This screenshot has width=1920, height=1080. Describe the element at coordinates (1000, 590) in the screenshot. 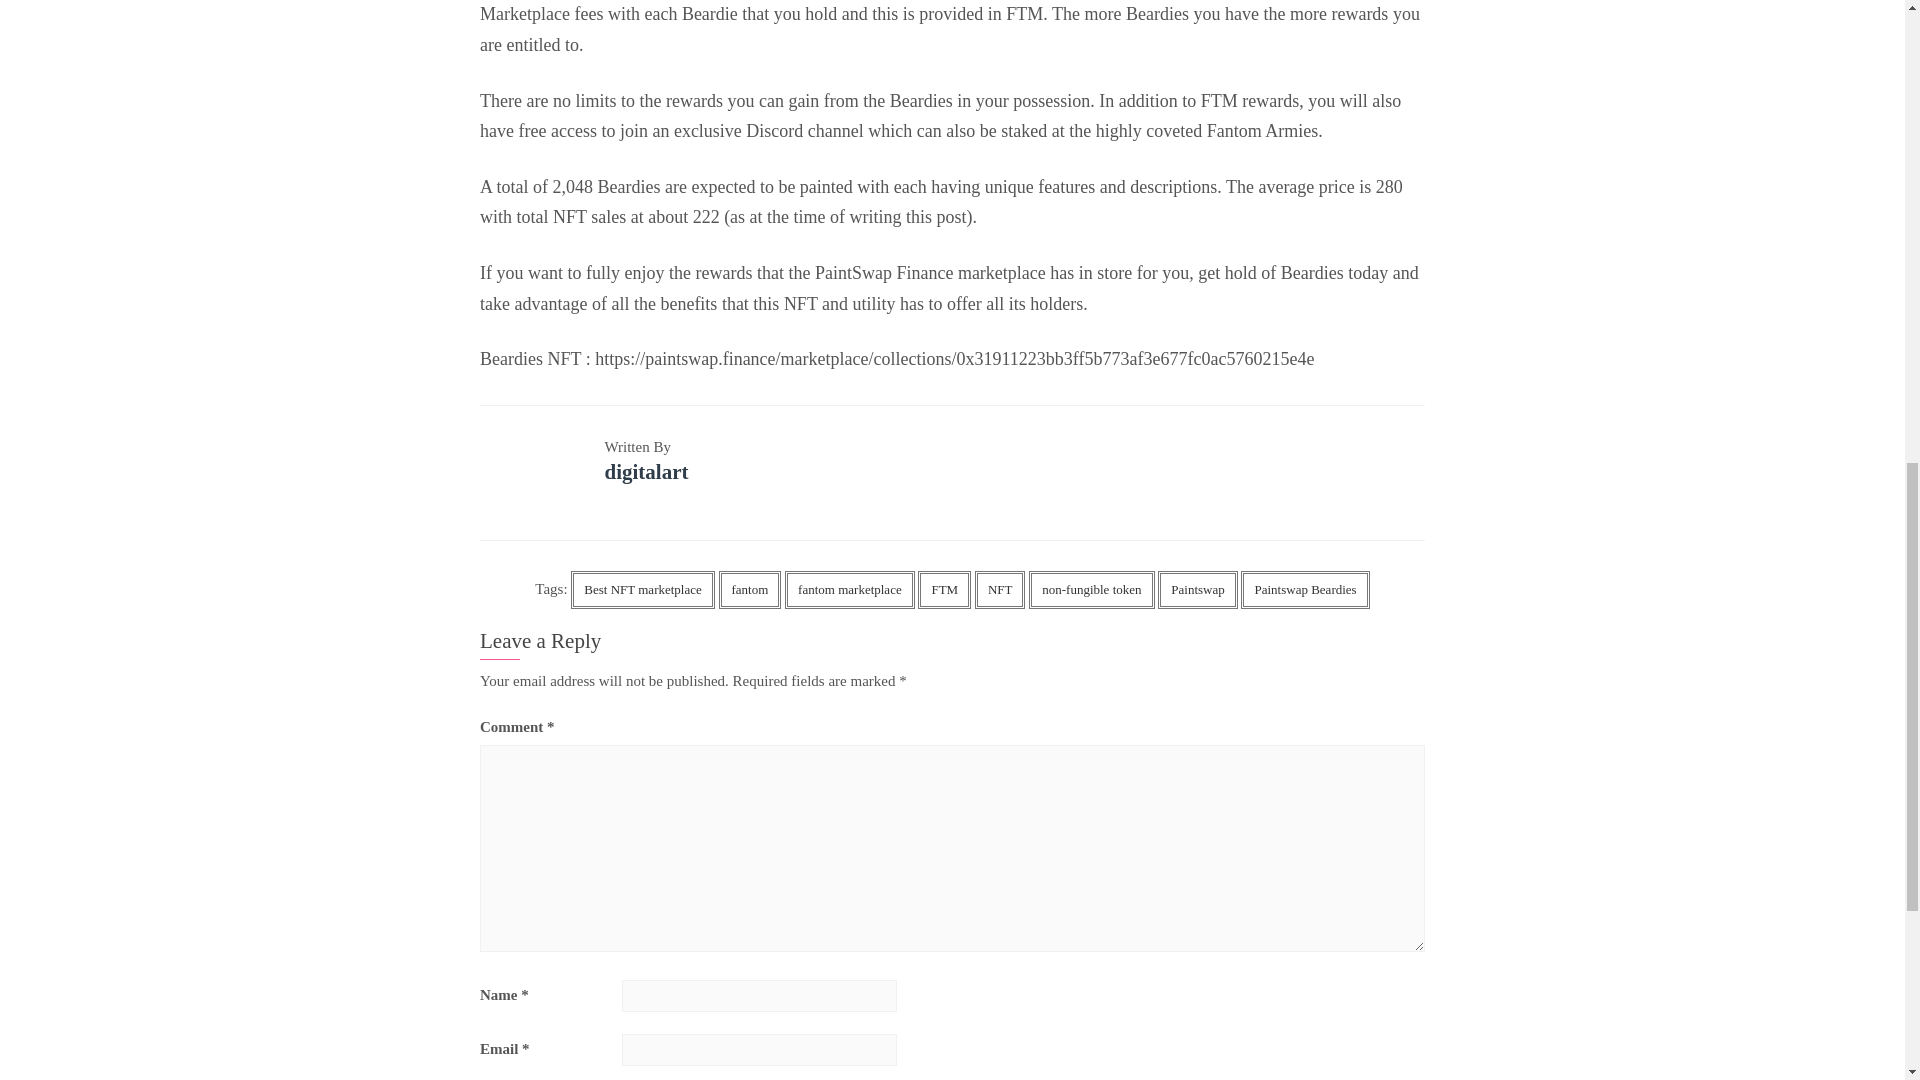

I see `NFT` at that location.